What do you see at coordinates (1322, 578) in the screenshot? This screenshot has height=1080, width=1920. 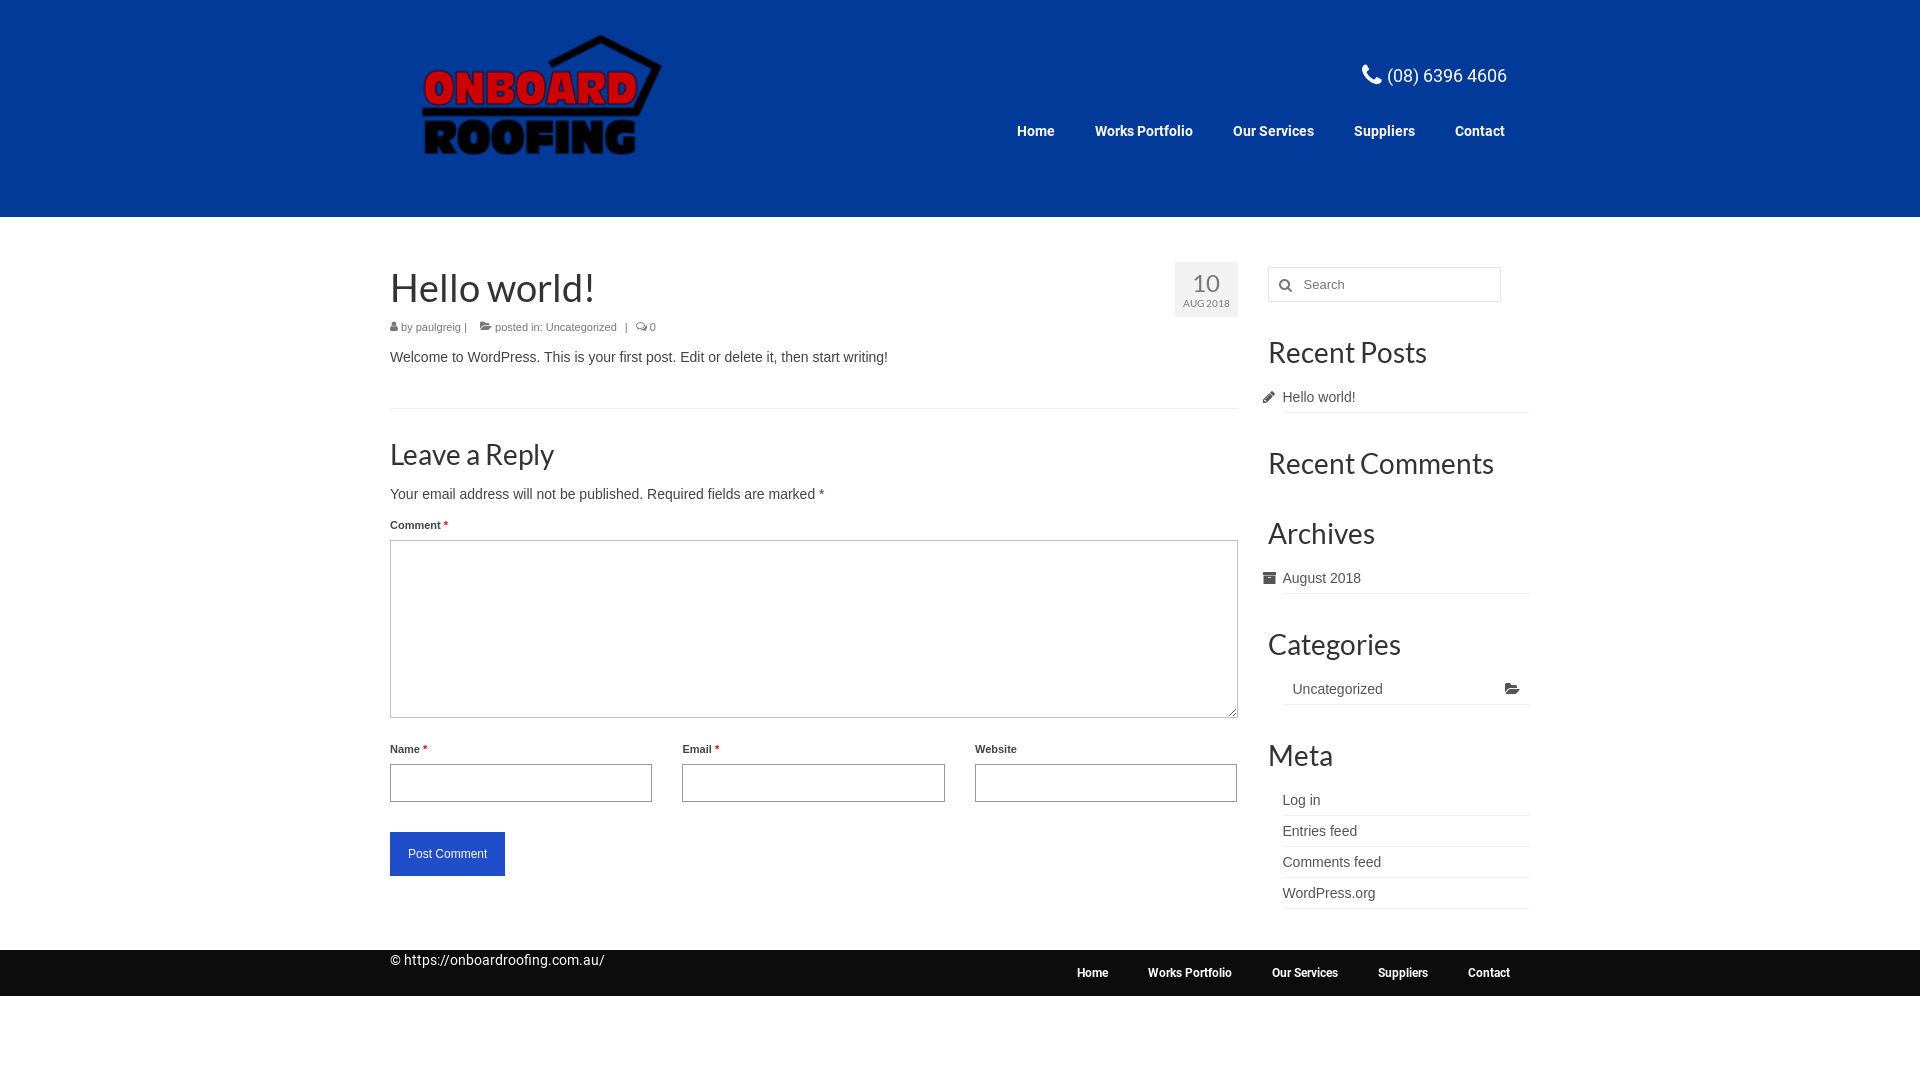 I see `August 2018` at bounding box center [1322, 578].